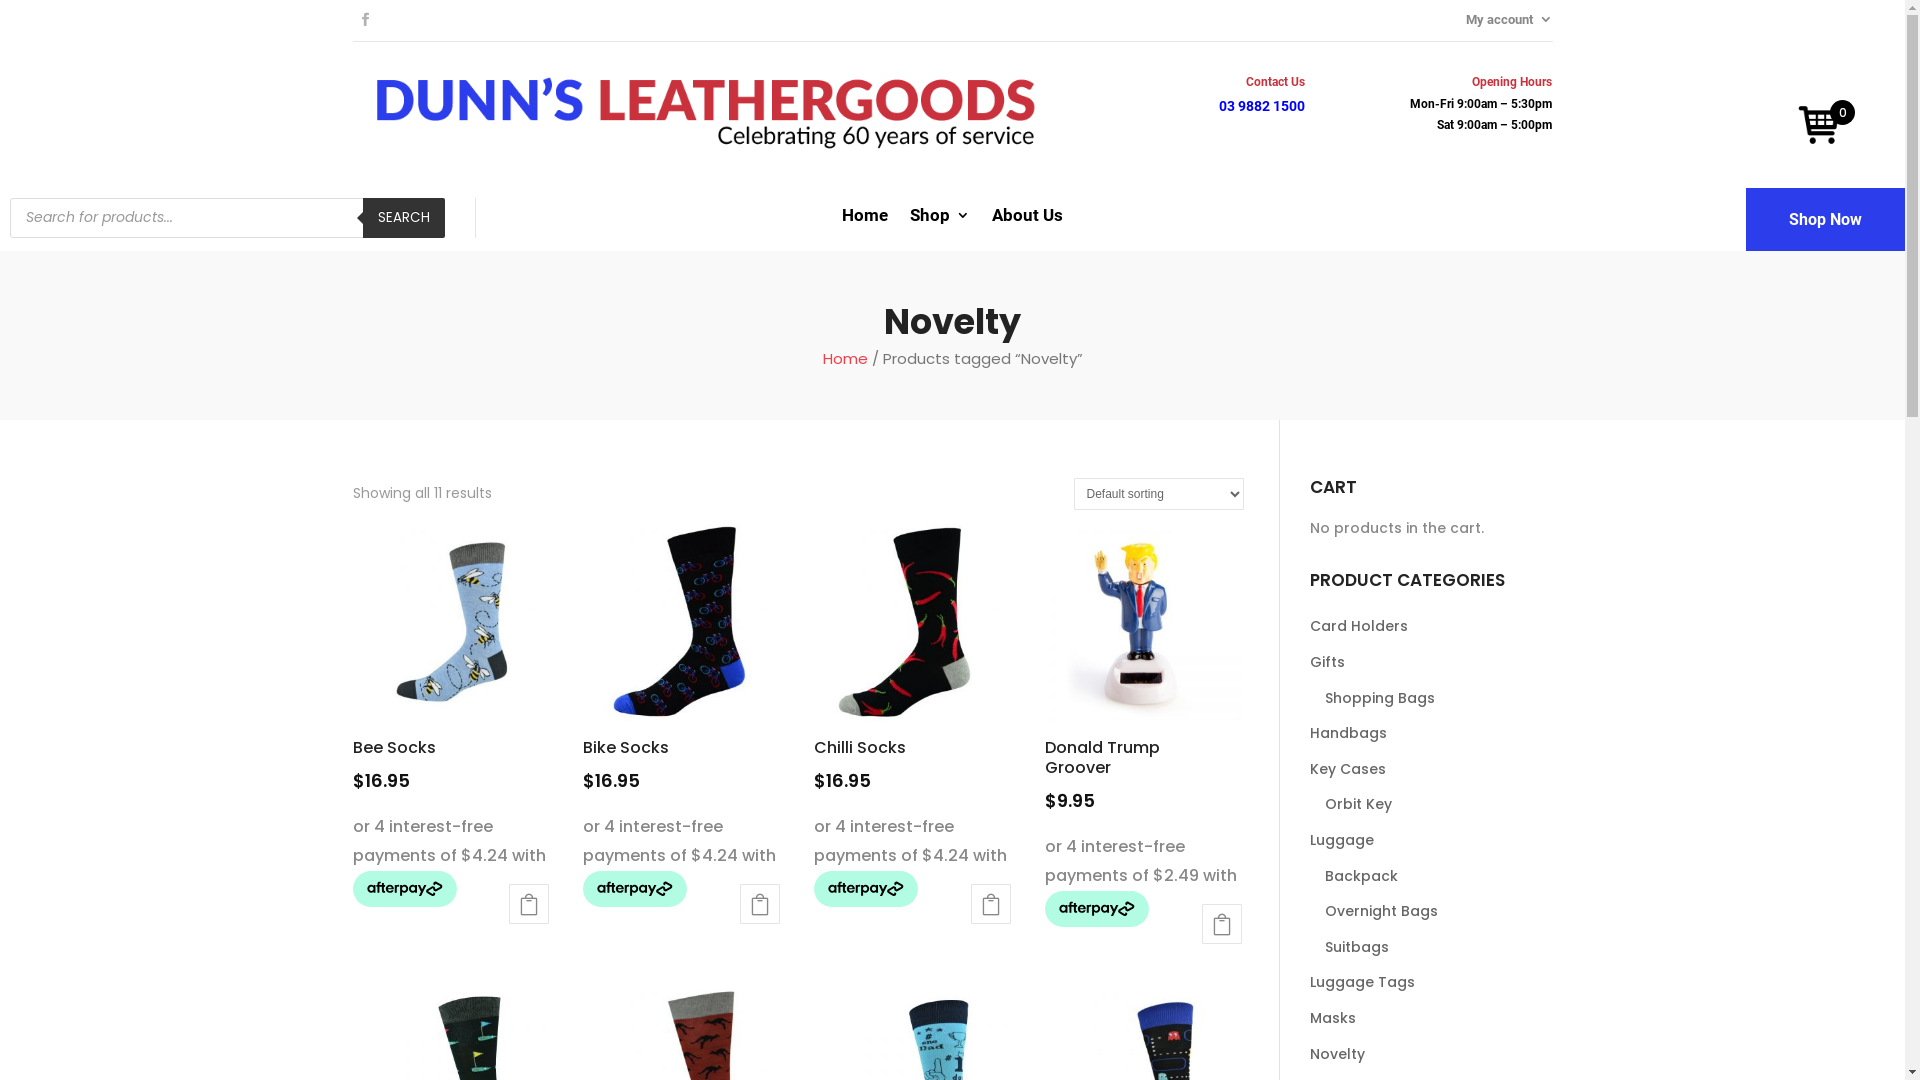 The height and width of the screenshot is (1080, 1920). What do you see at coordinates (705, 99) in the screenshot?
I see `dunns.logo2020` at bounding box center [705, 99].